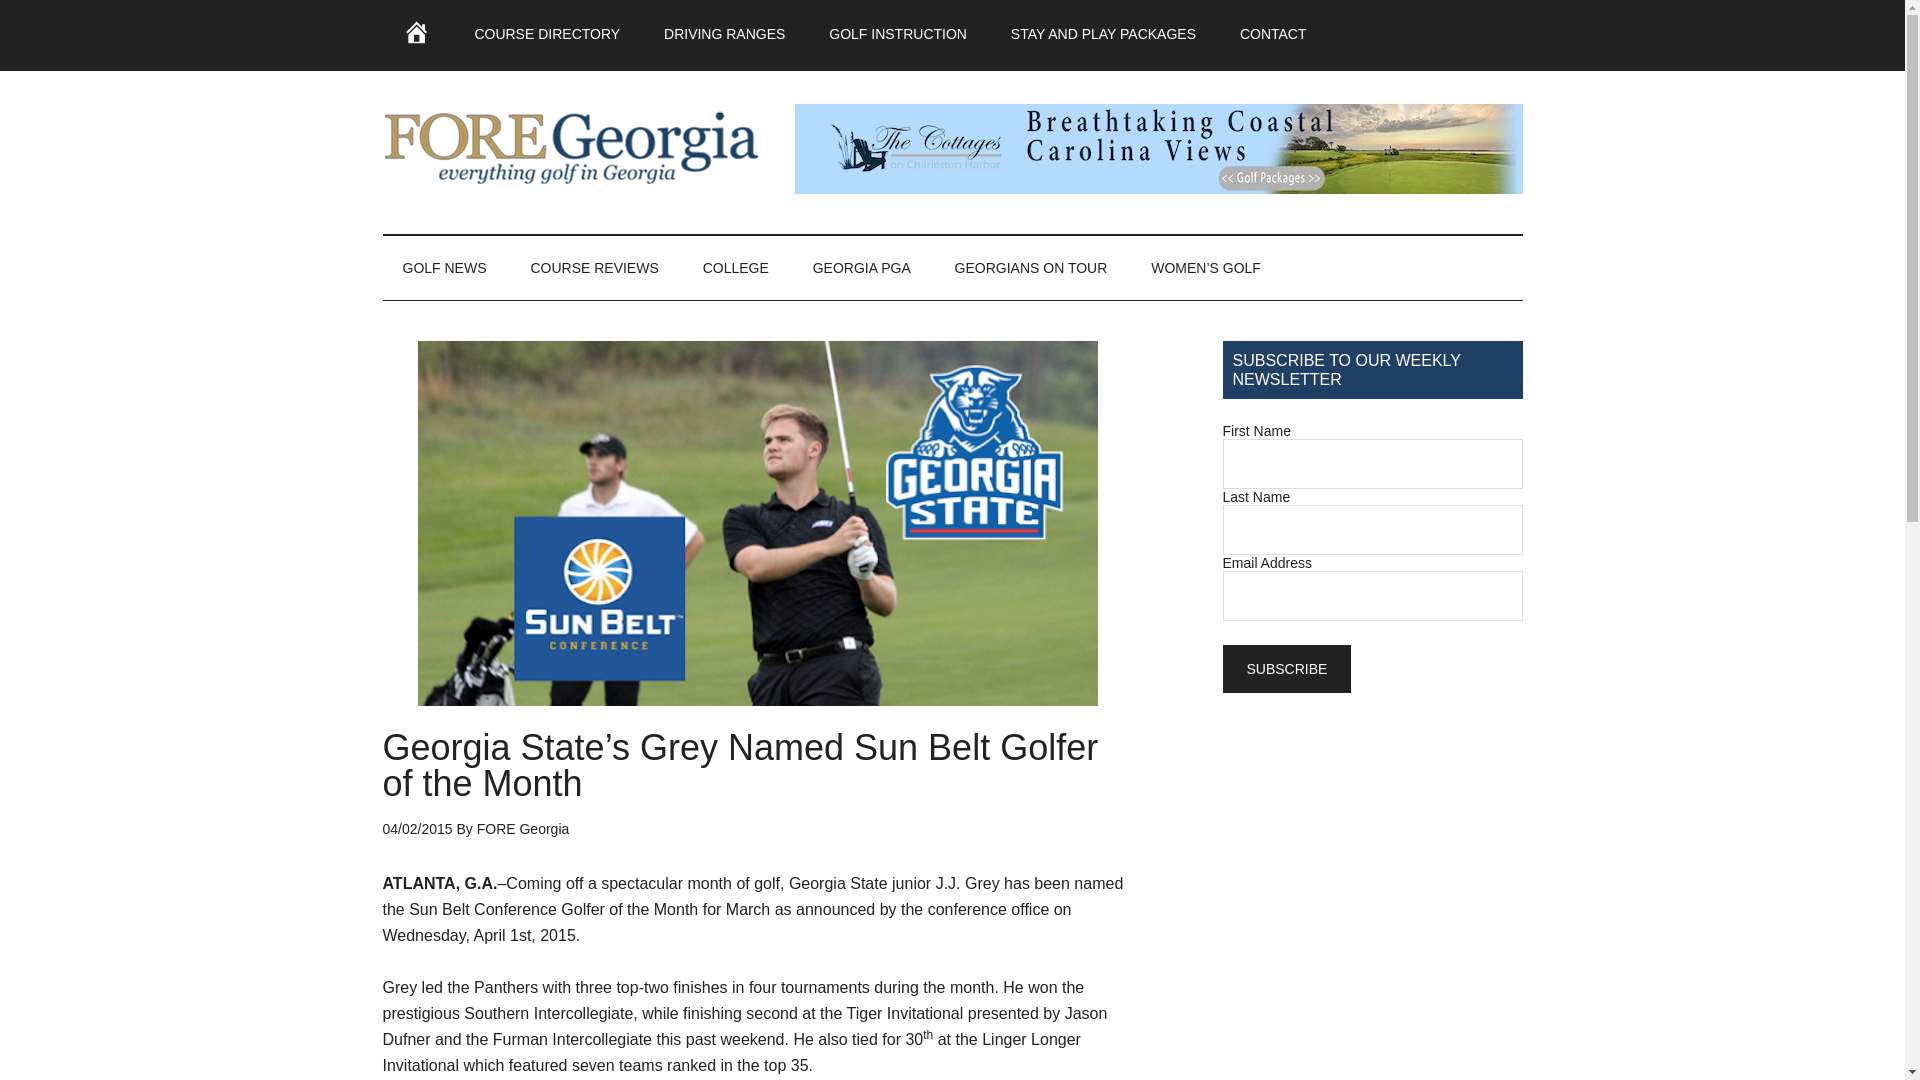 This screenshot has height=1080, width=1920. What do you see at coordinates (572, 148) in the screenshot?
I see `FORE Georgia` at bounding box center [572, 148].